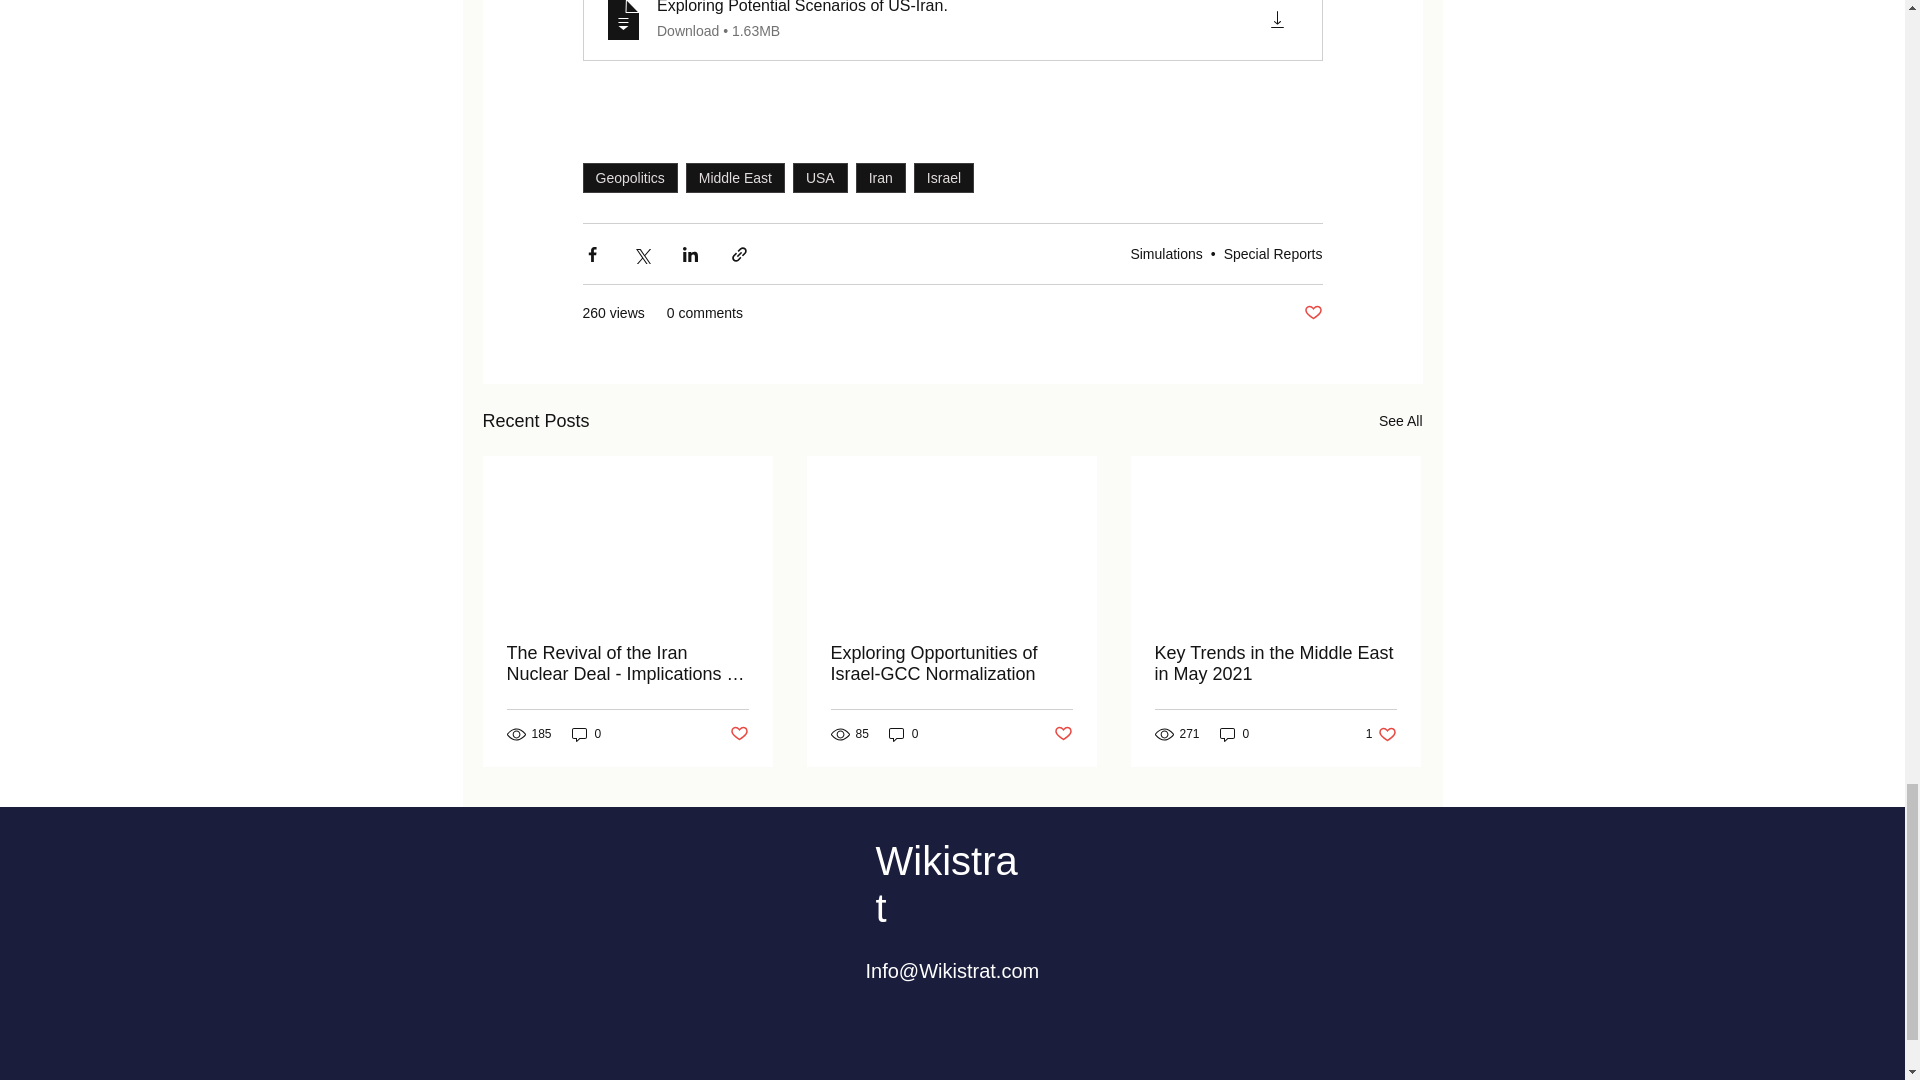 The height and width of the screenshot is (1080, 1920). What do you see at coordinates (629, 178) in the screenshot?
I see `Geopolitics` at bounding box center [629, 178].